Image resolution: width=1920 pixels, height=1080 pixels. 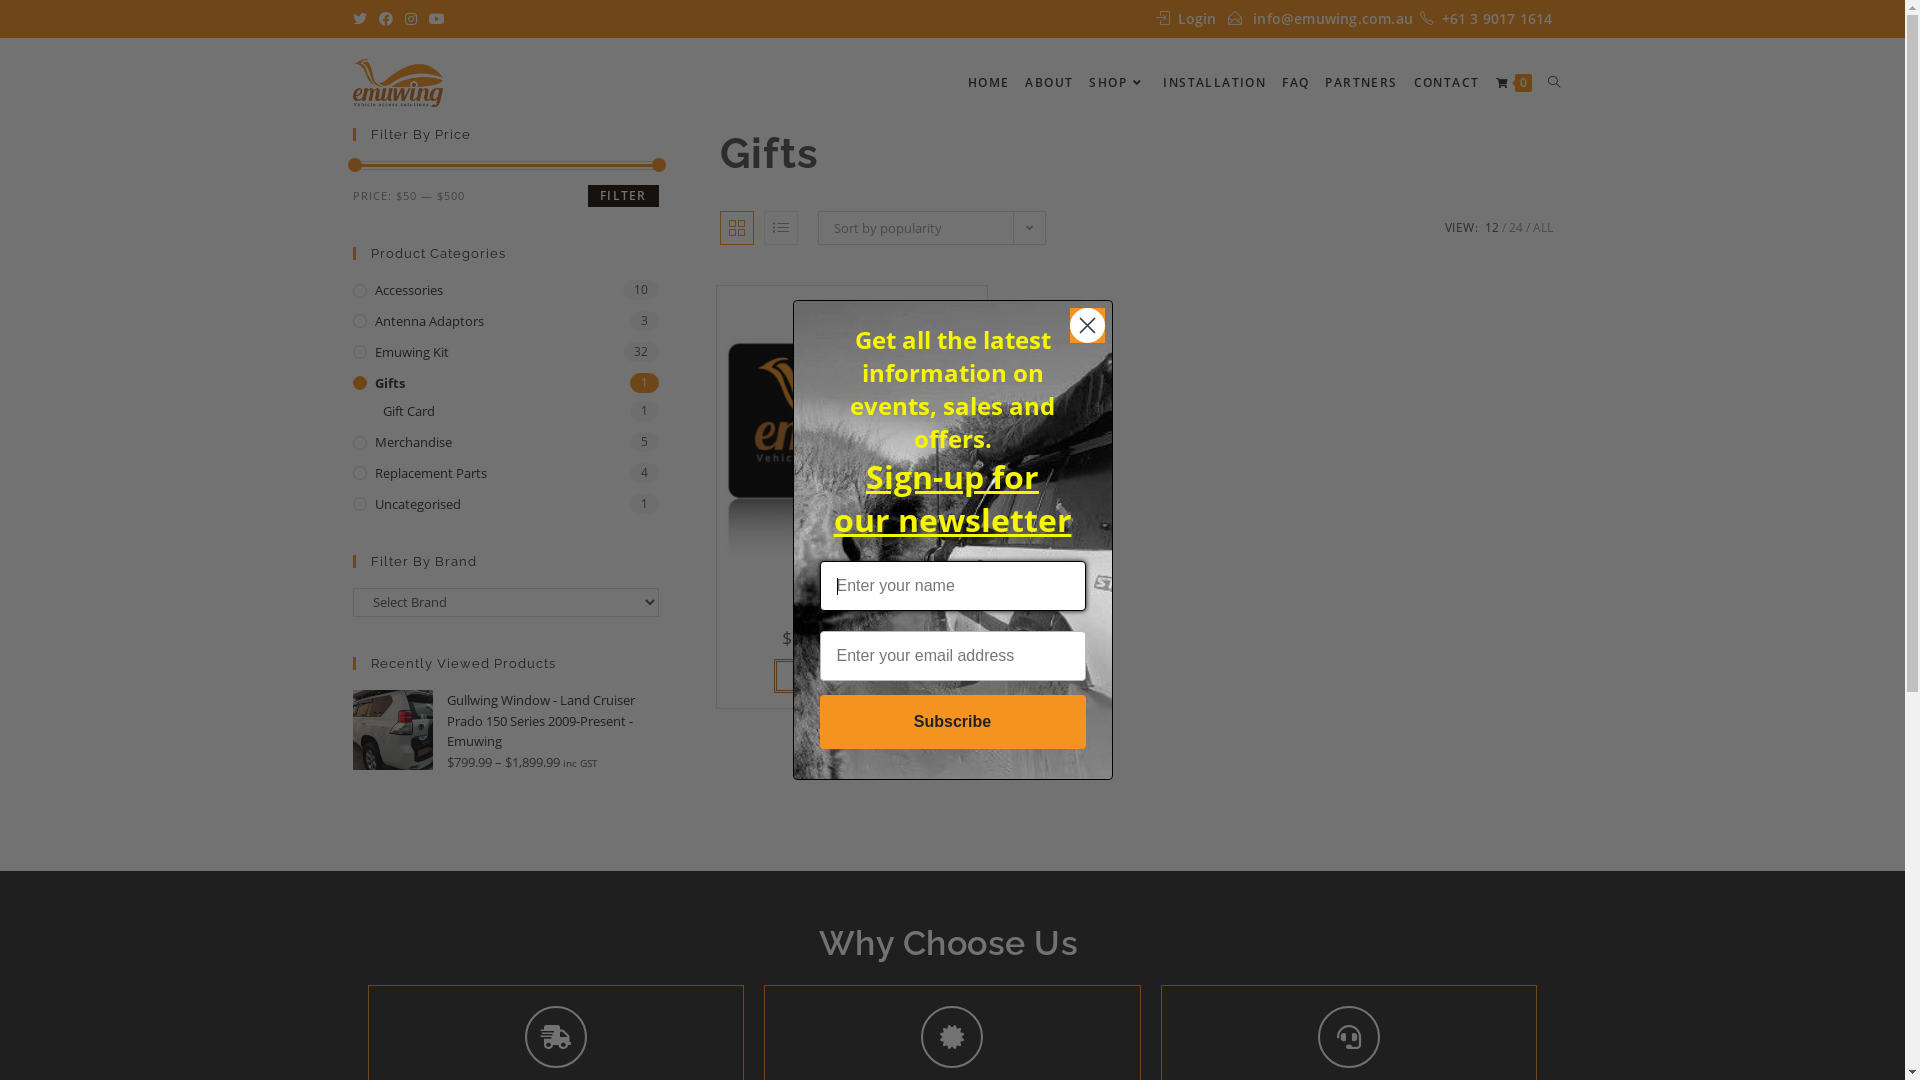 I want to click on Login, so click(x=1198, y=18).